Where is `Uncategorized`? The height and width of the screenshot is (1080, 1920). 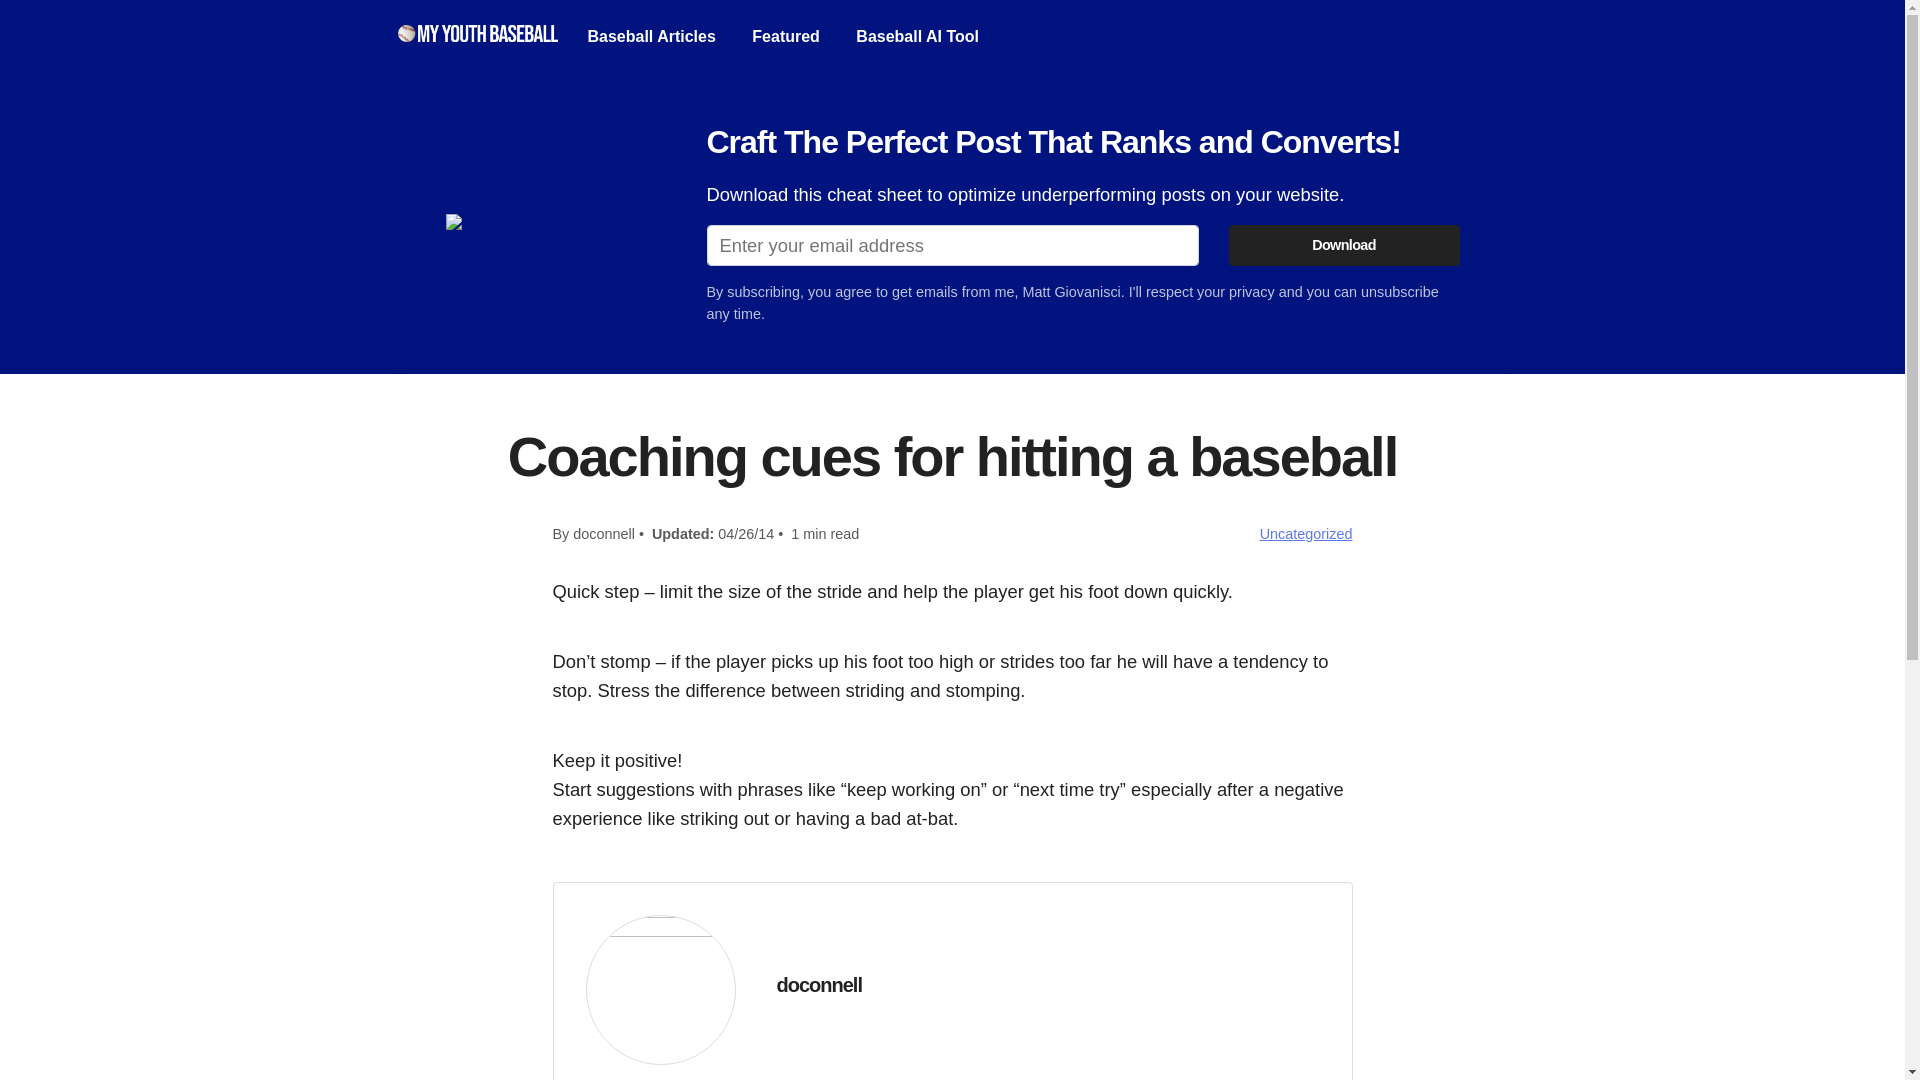
Uncategorized is located at coordinates (1306, 534).